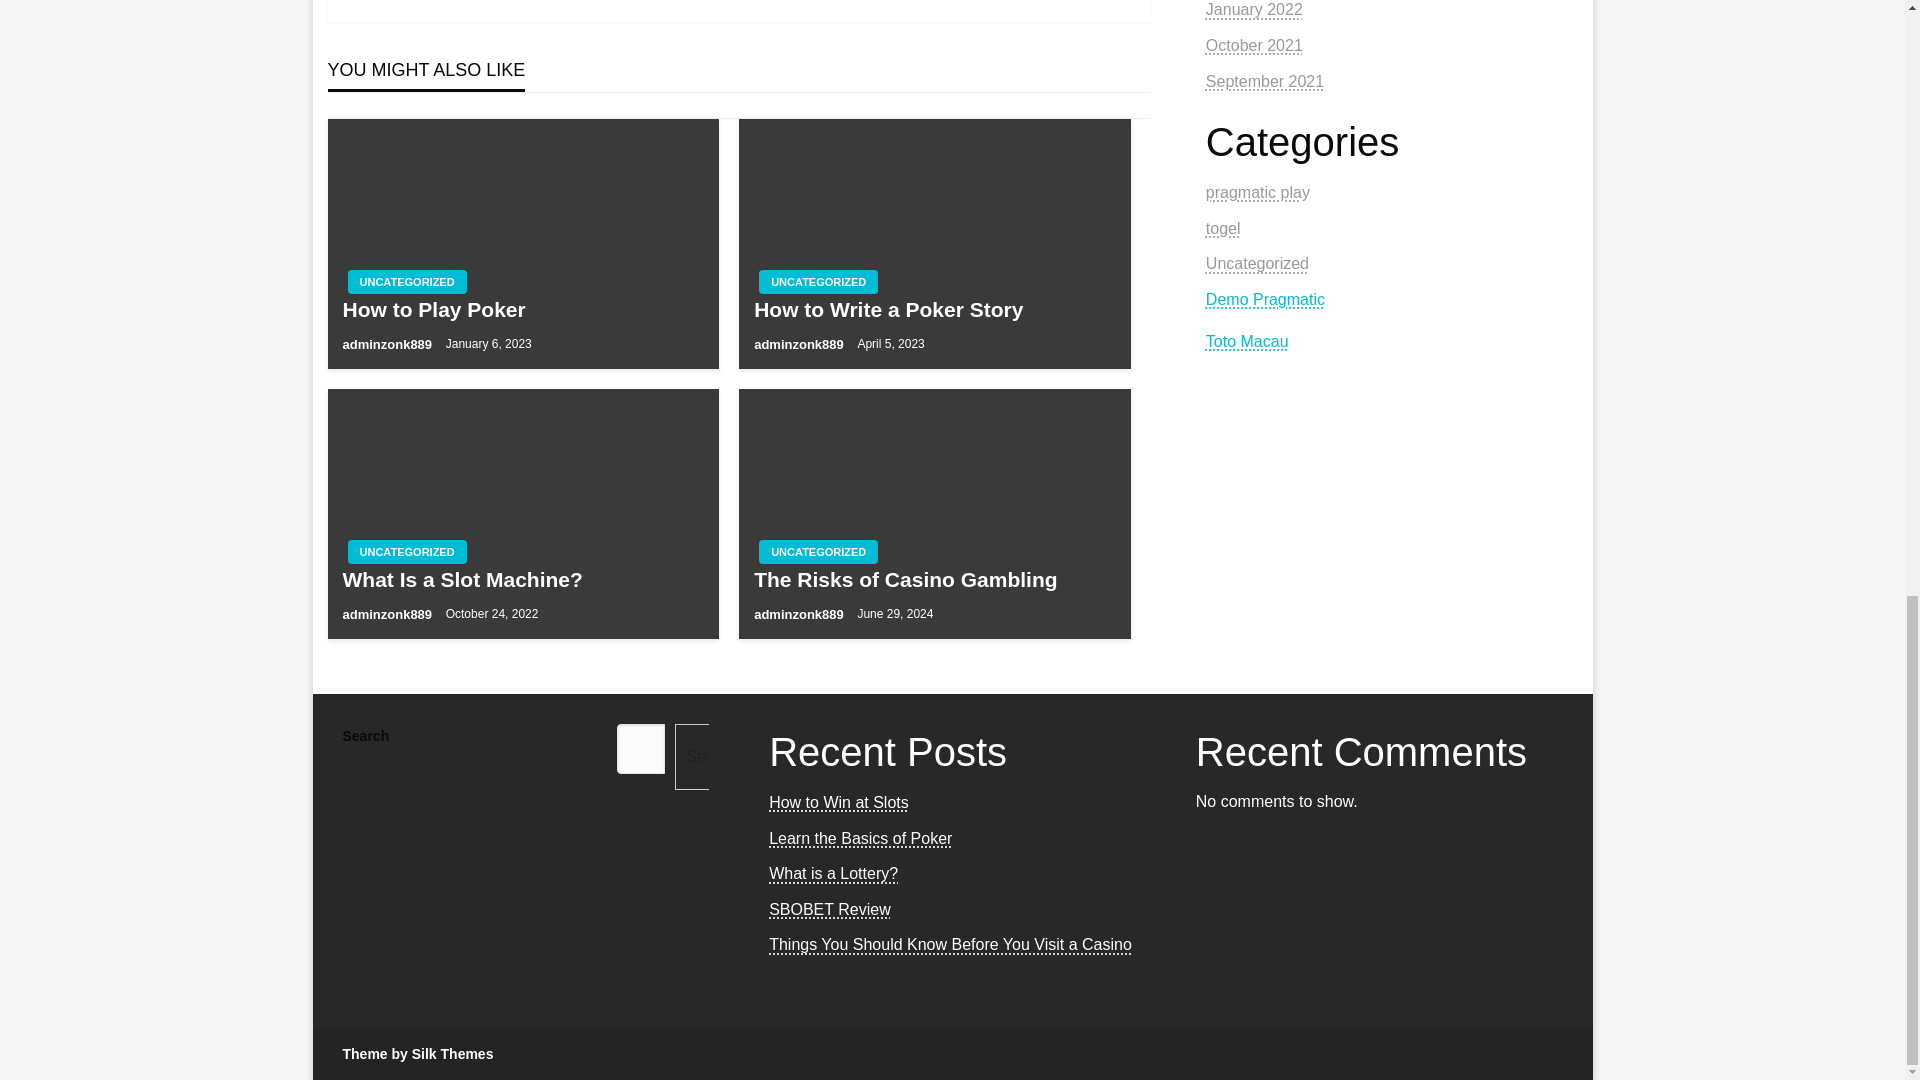  What do you see at coordinates (818, 282) in the screenshot?
I see `UNCATEGORIZED` at bounding box center [818, 282].